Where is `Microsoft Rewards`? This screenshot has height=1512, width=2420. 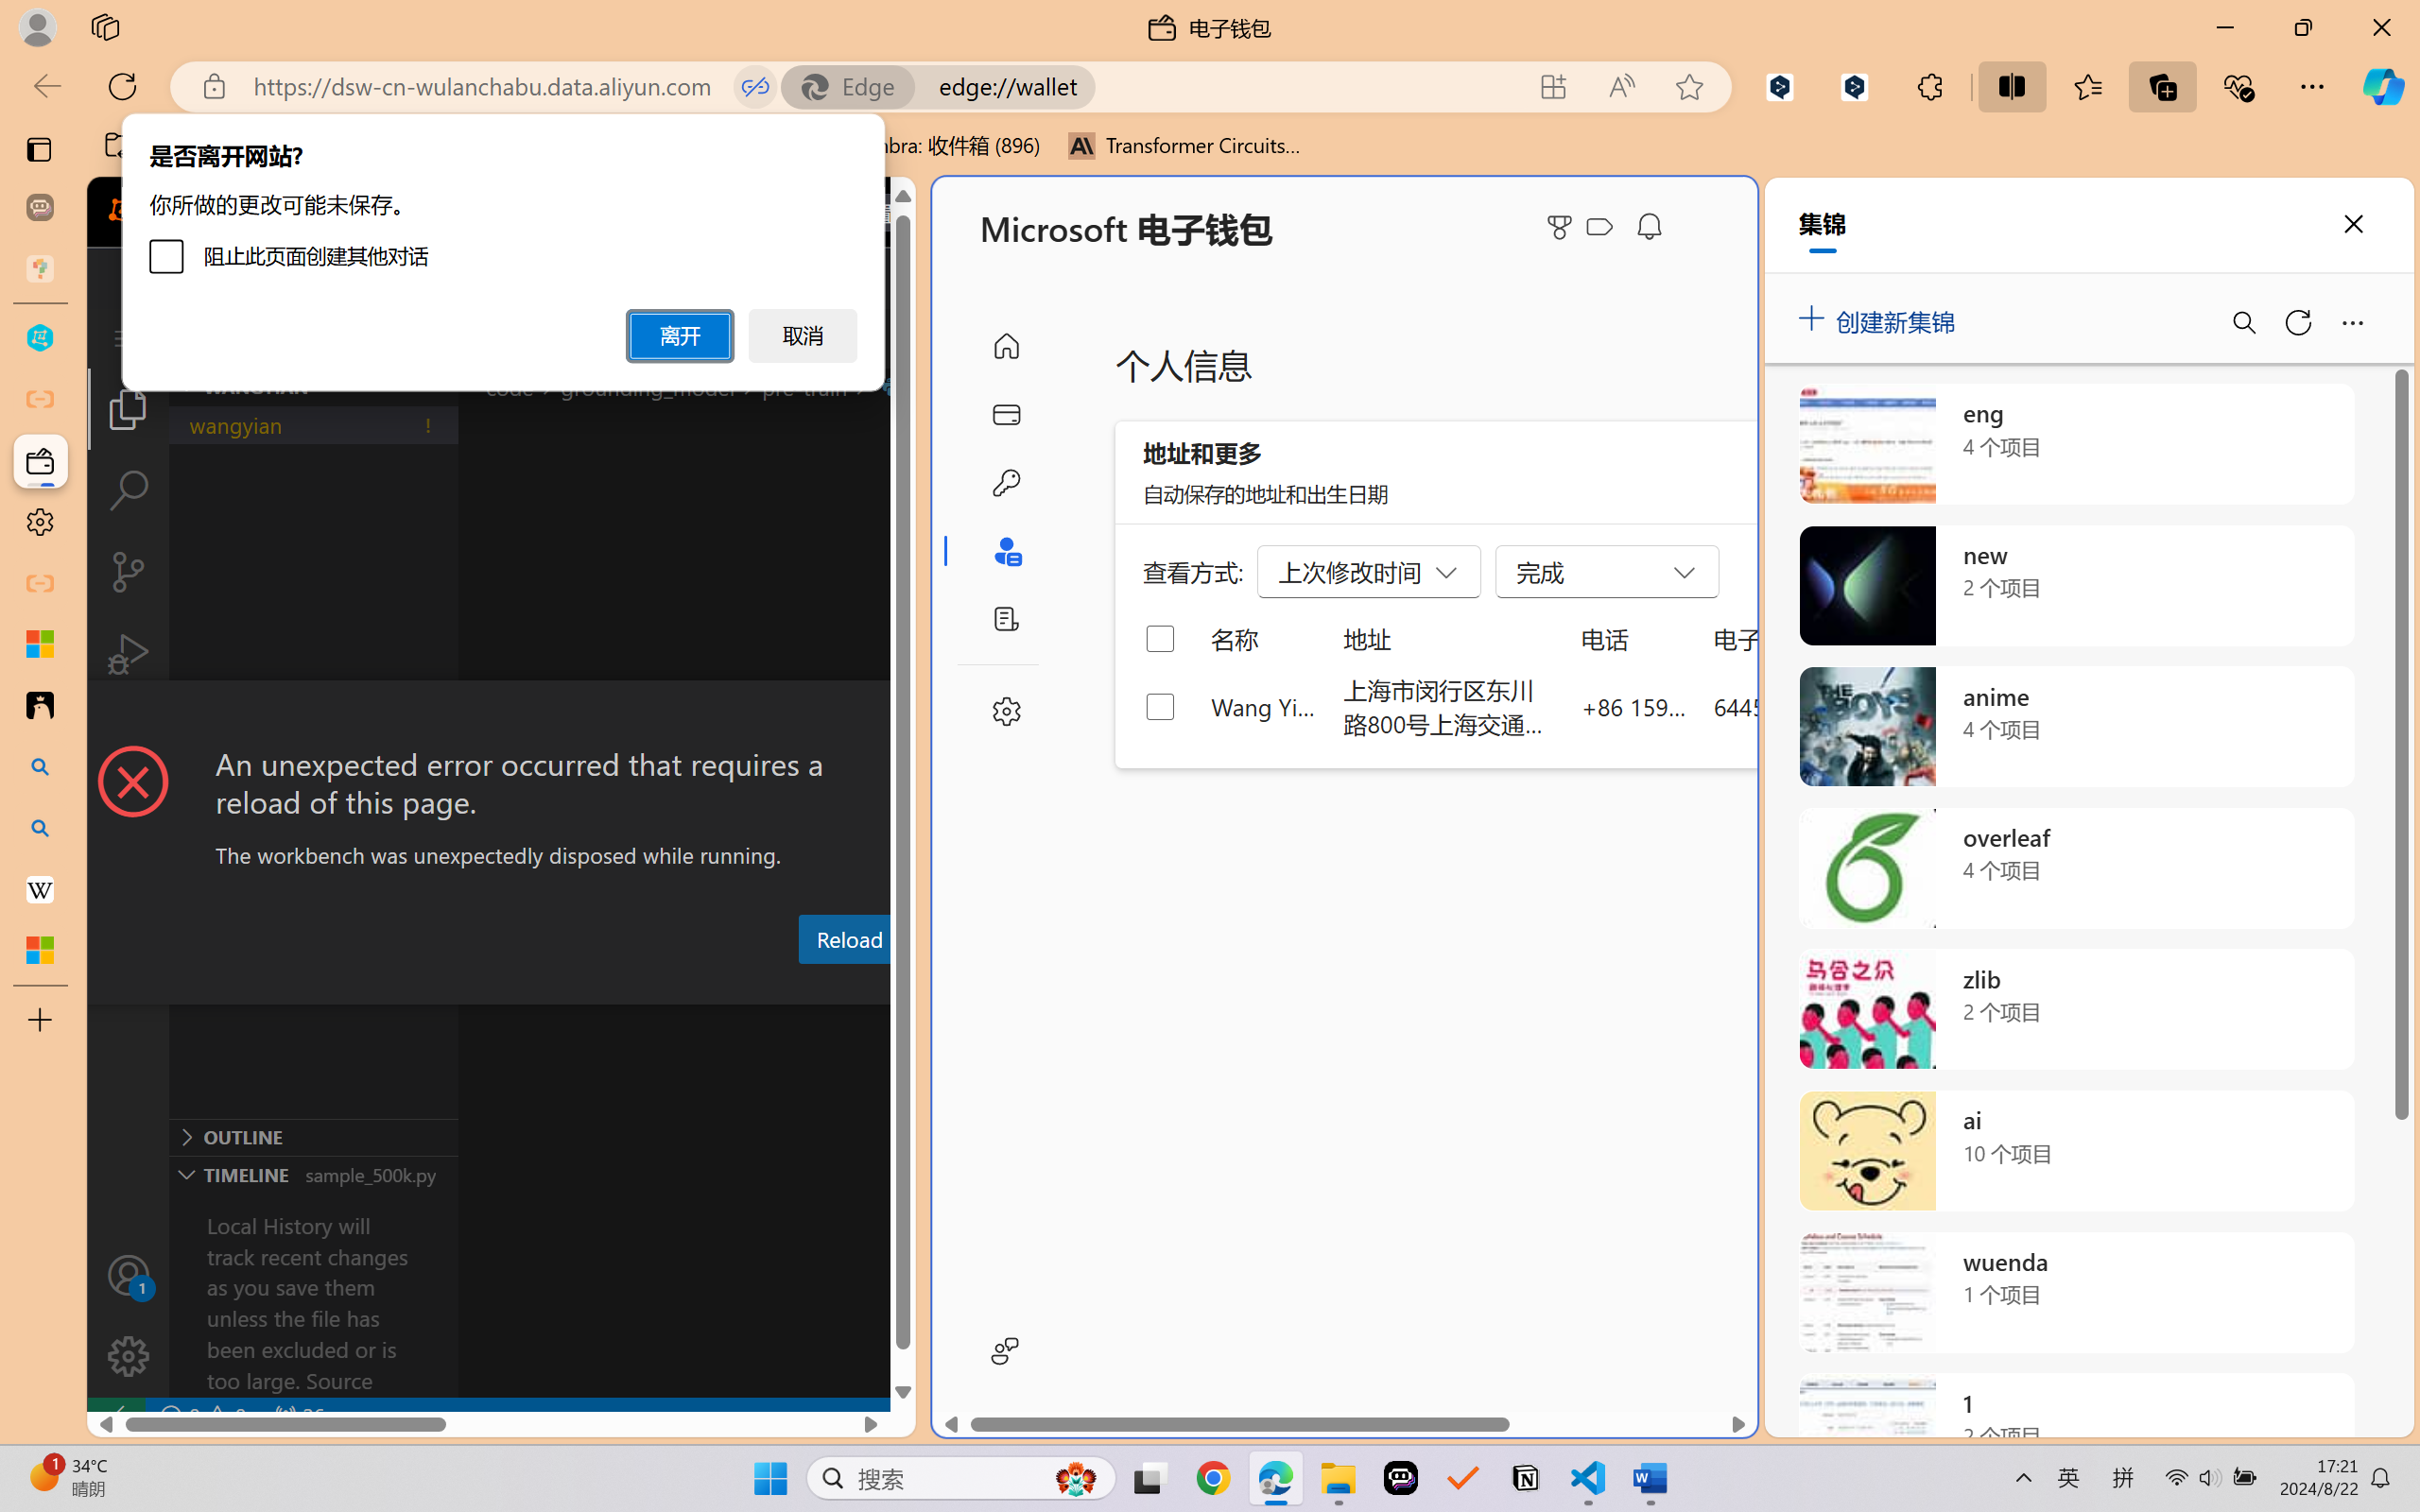
Microsoft Rewards is located at coordinates (1563, 227).